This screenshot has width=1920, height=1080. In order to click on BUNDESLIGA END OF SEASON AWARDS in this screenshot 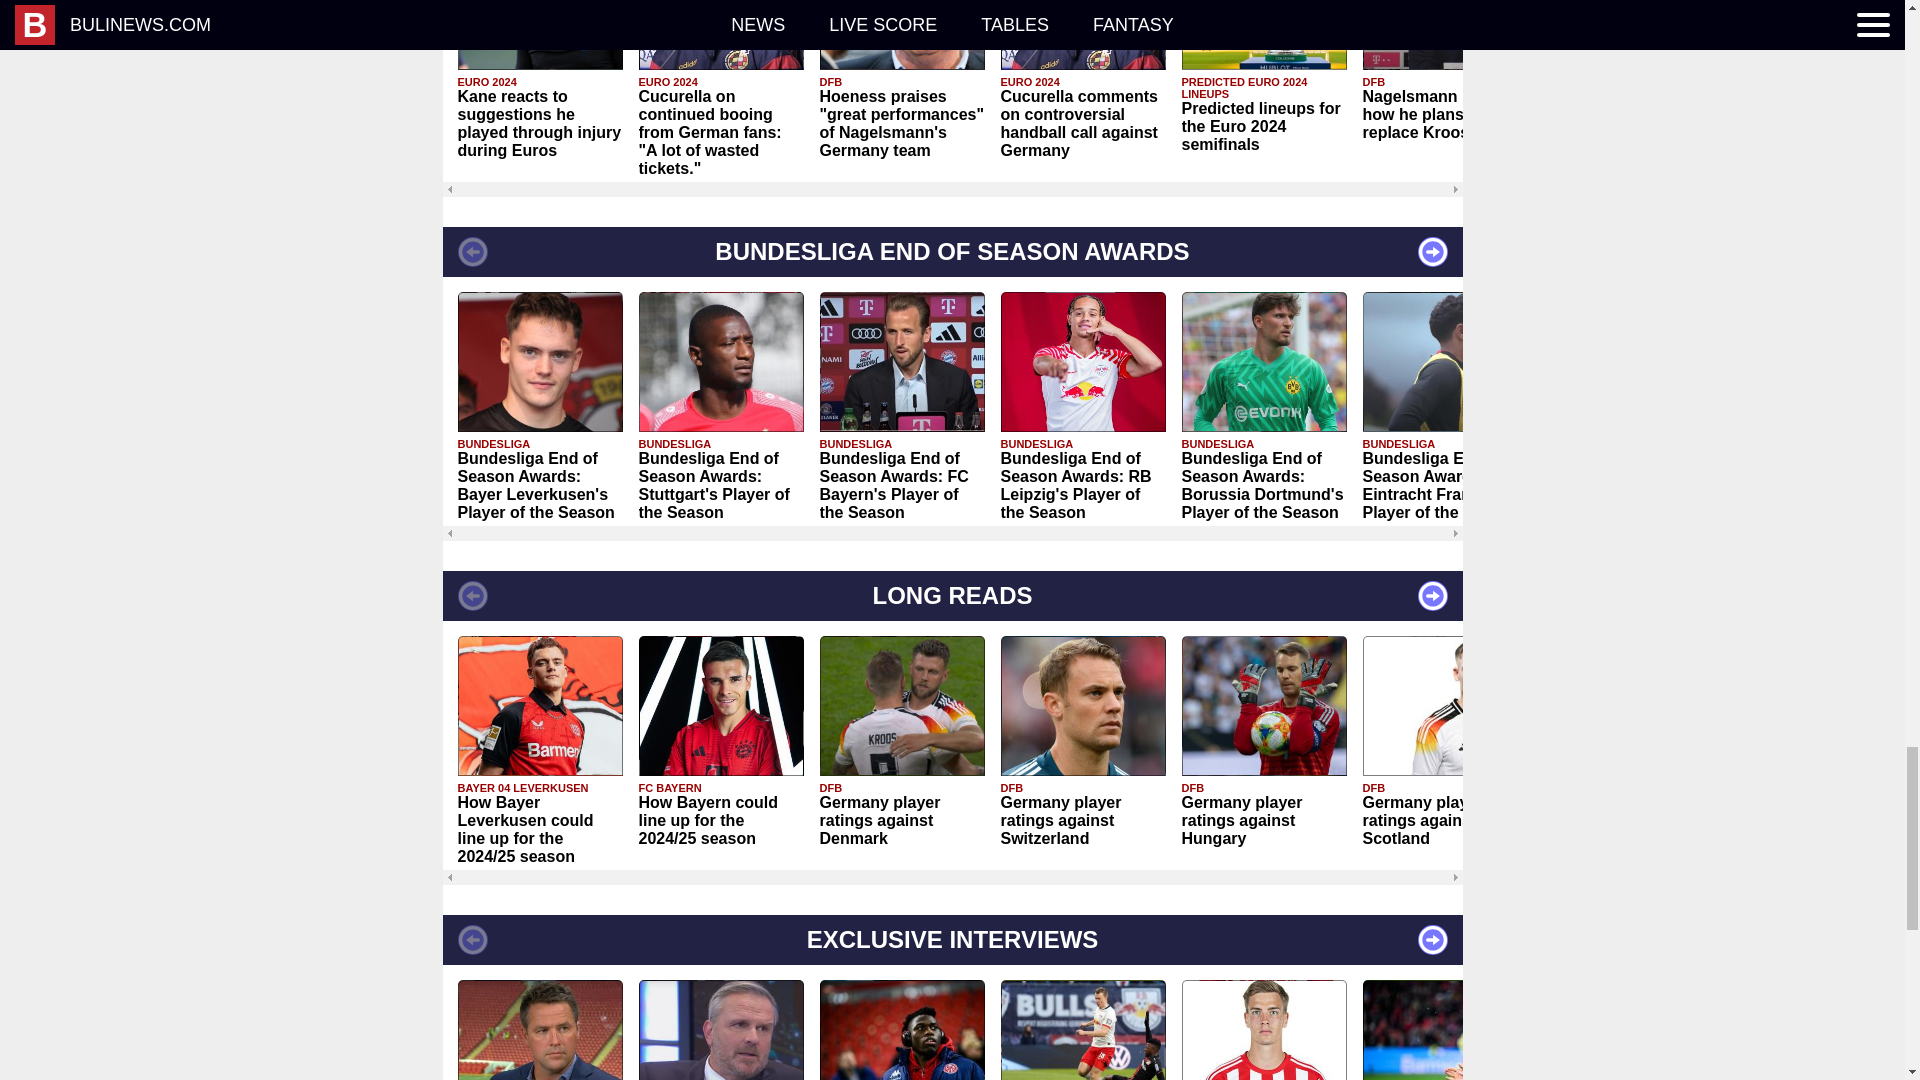, I will do `click(951, 251)`.